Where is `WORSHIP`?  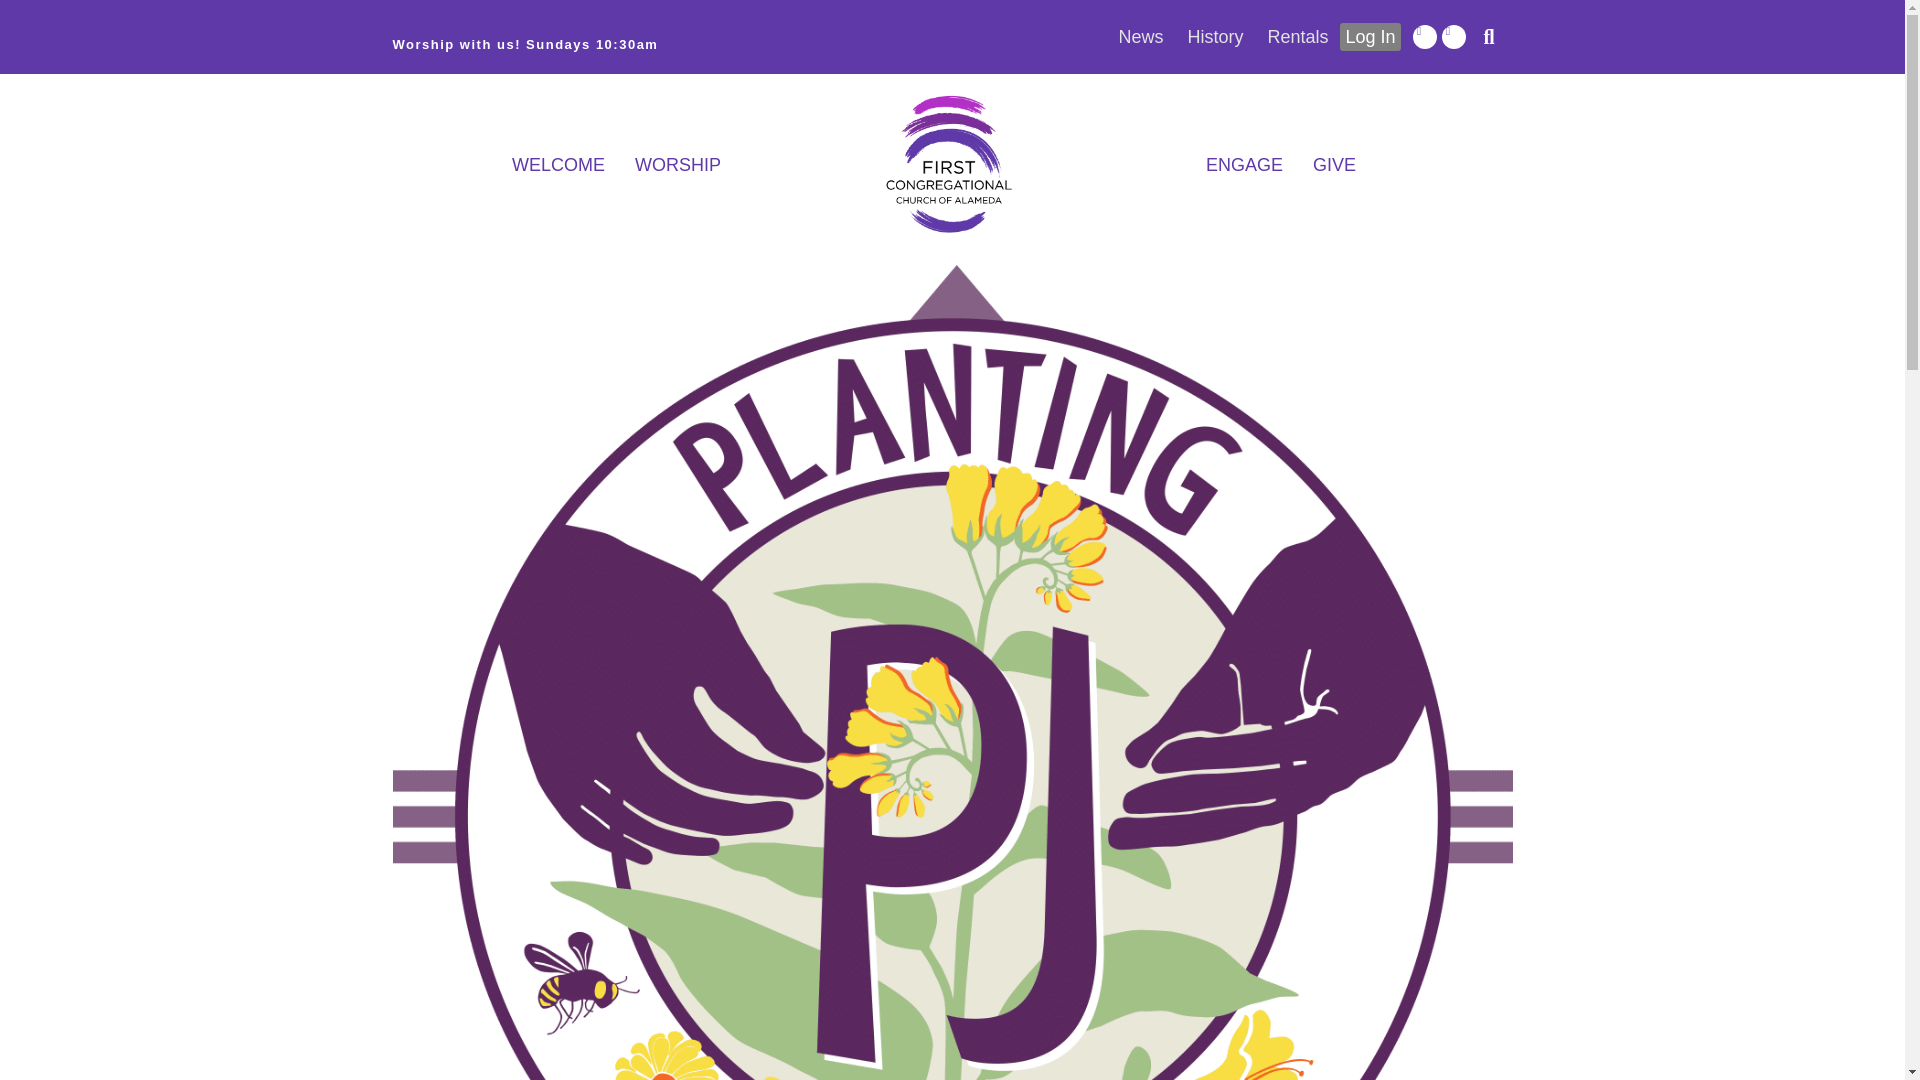 WORSHIP is located at coordinates (678, 164).